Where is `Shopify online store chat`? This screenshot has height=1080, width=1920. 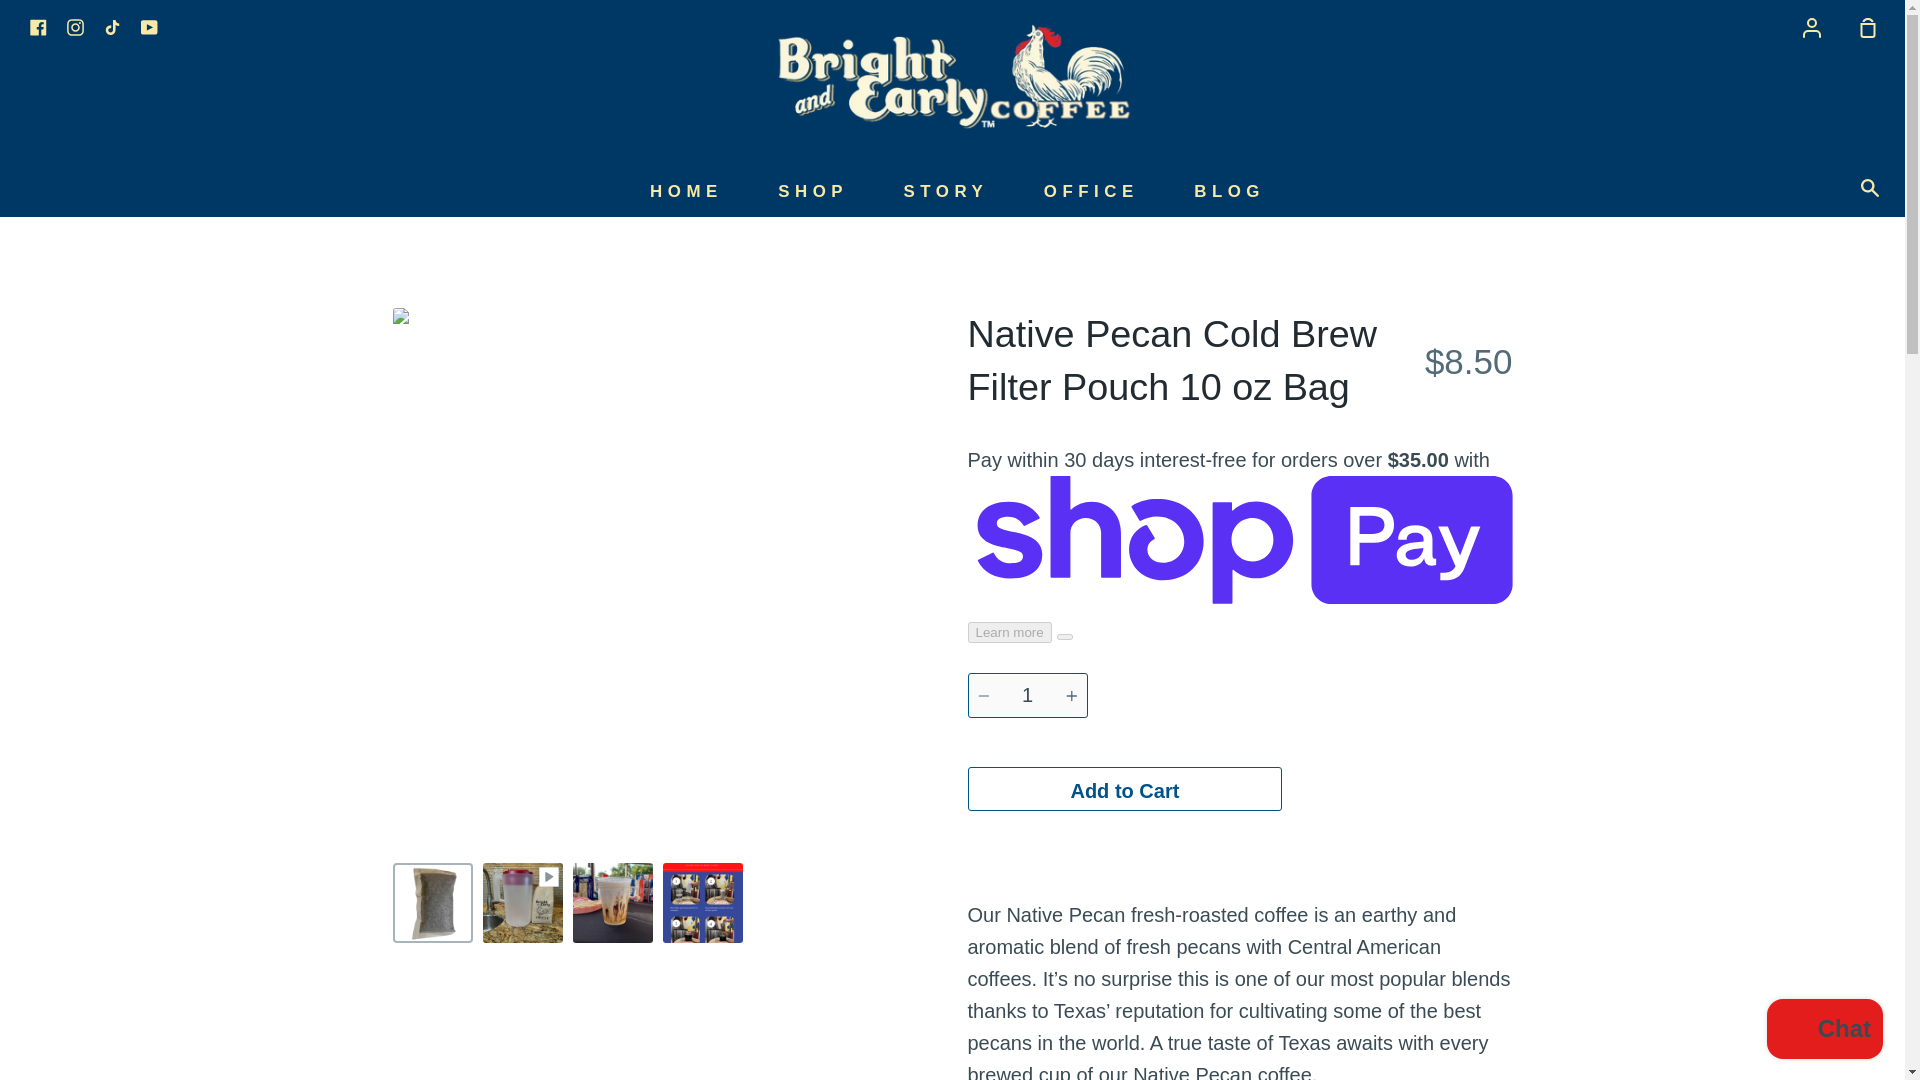 Shopify online store chat is located at coordinates (1824, 1031).